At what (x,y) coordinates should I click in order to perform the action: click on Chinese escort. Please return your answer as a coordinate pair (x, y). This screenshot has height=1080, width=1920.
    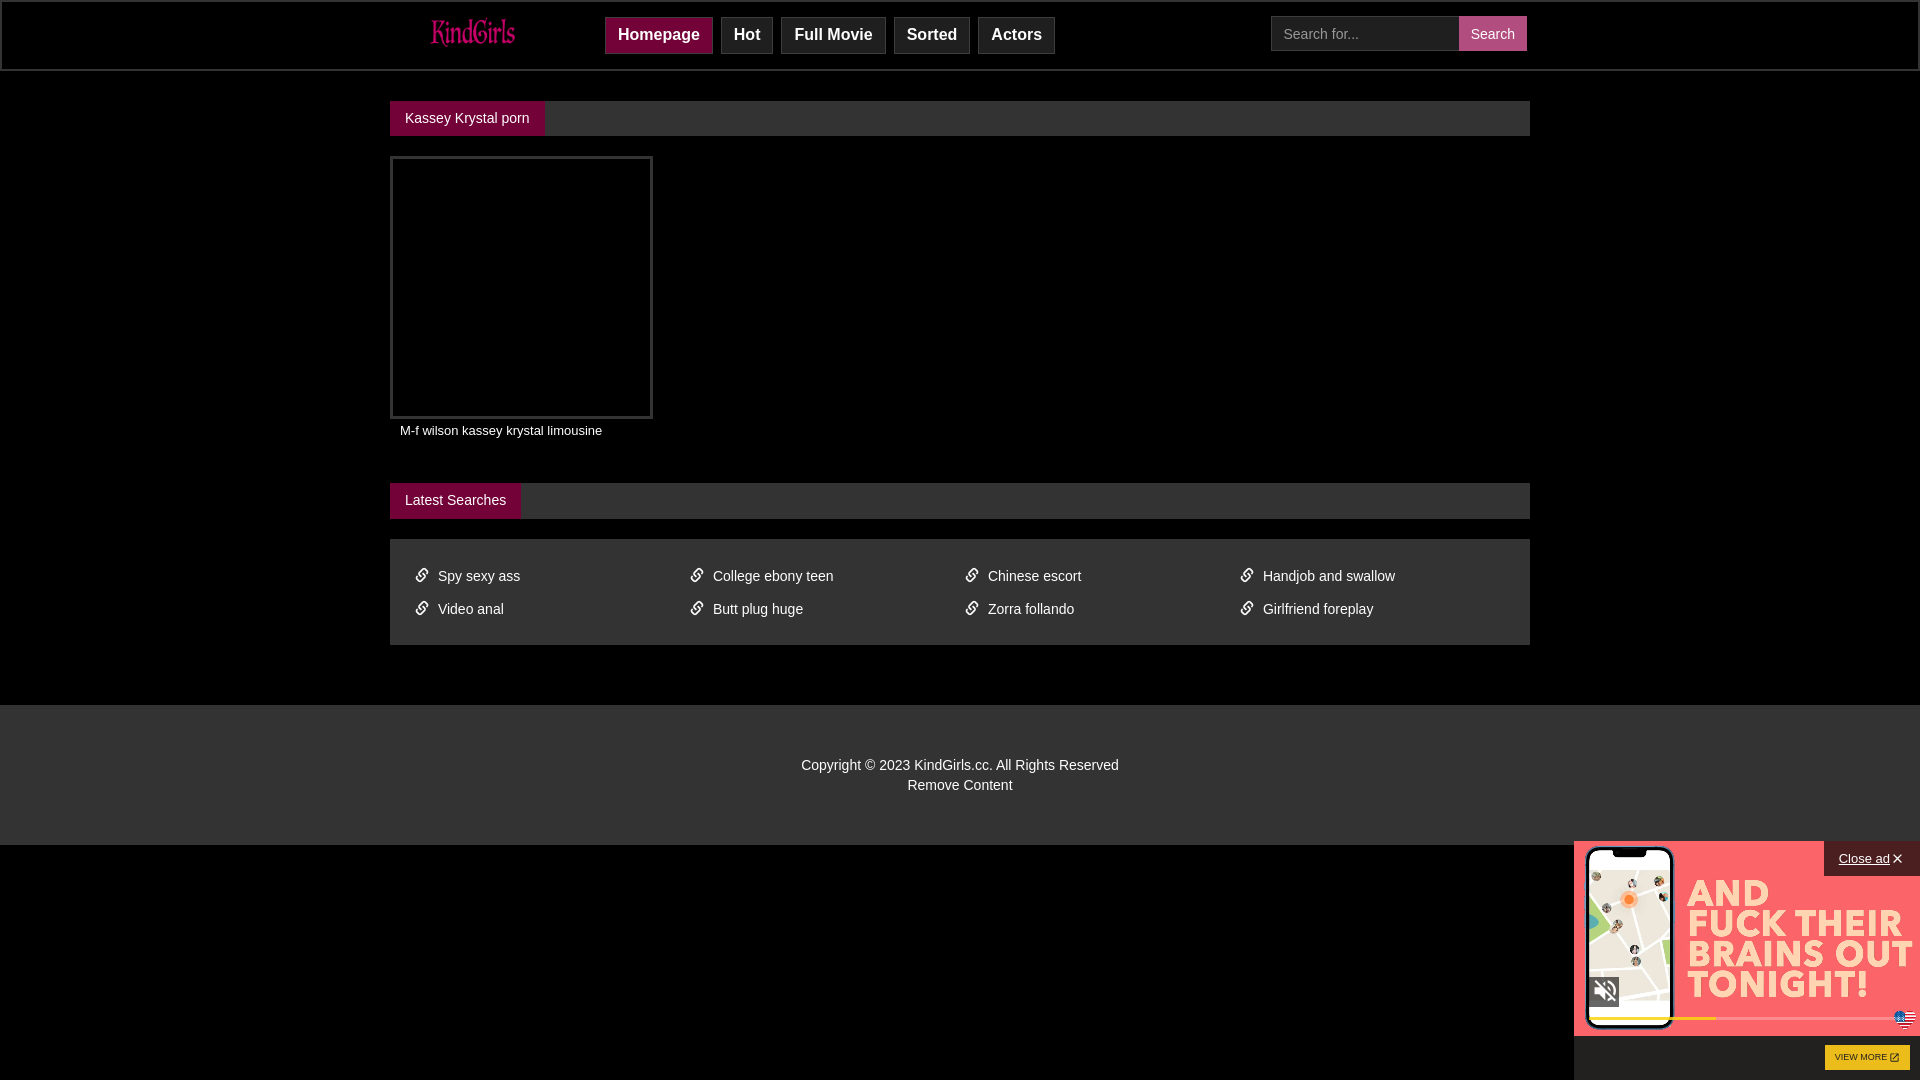
    Looking at the image, I should click on (1098, 576).